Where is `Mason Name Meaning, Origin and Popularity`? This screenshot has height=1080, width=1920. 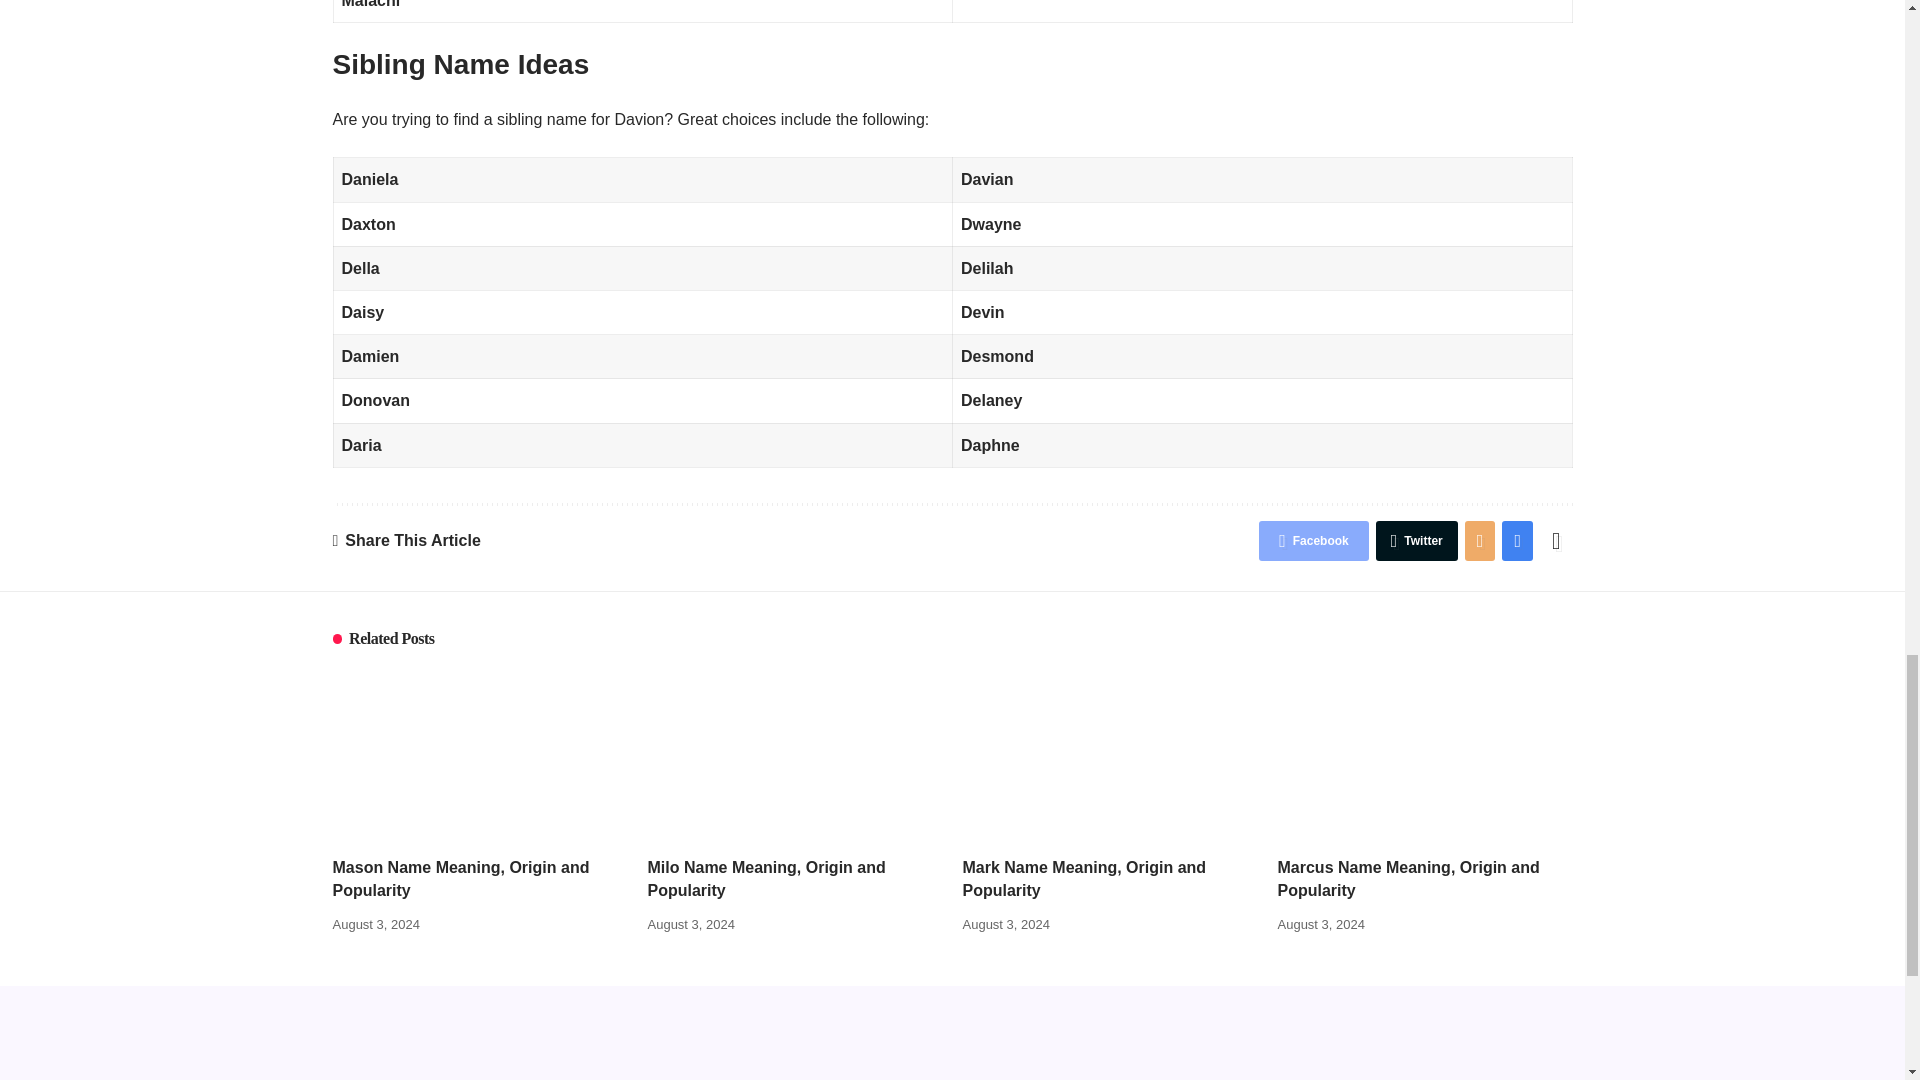 Mason Name Meaning, Origin and Popularity is located at coordinates (480, 755).